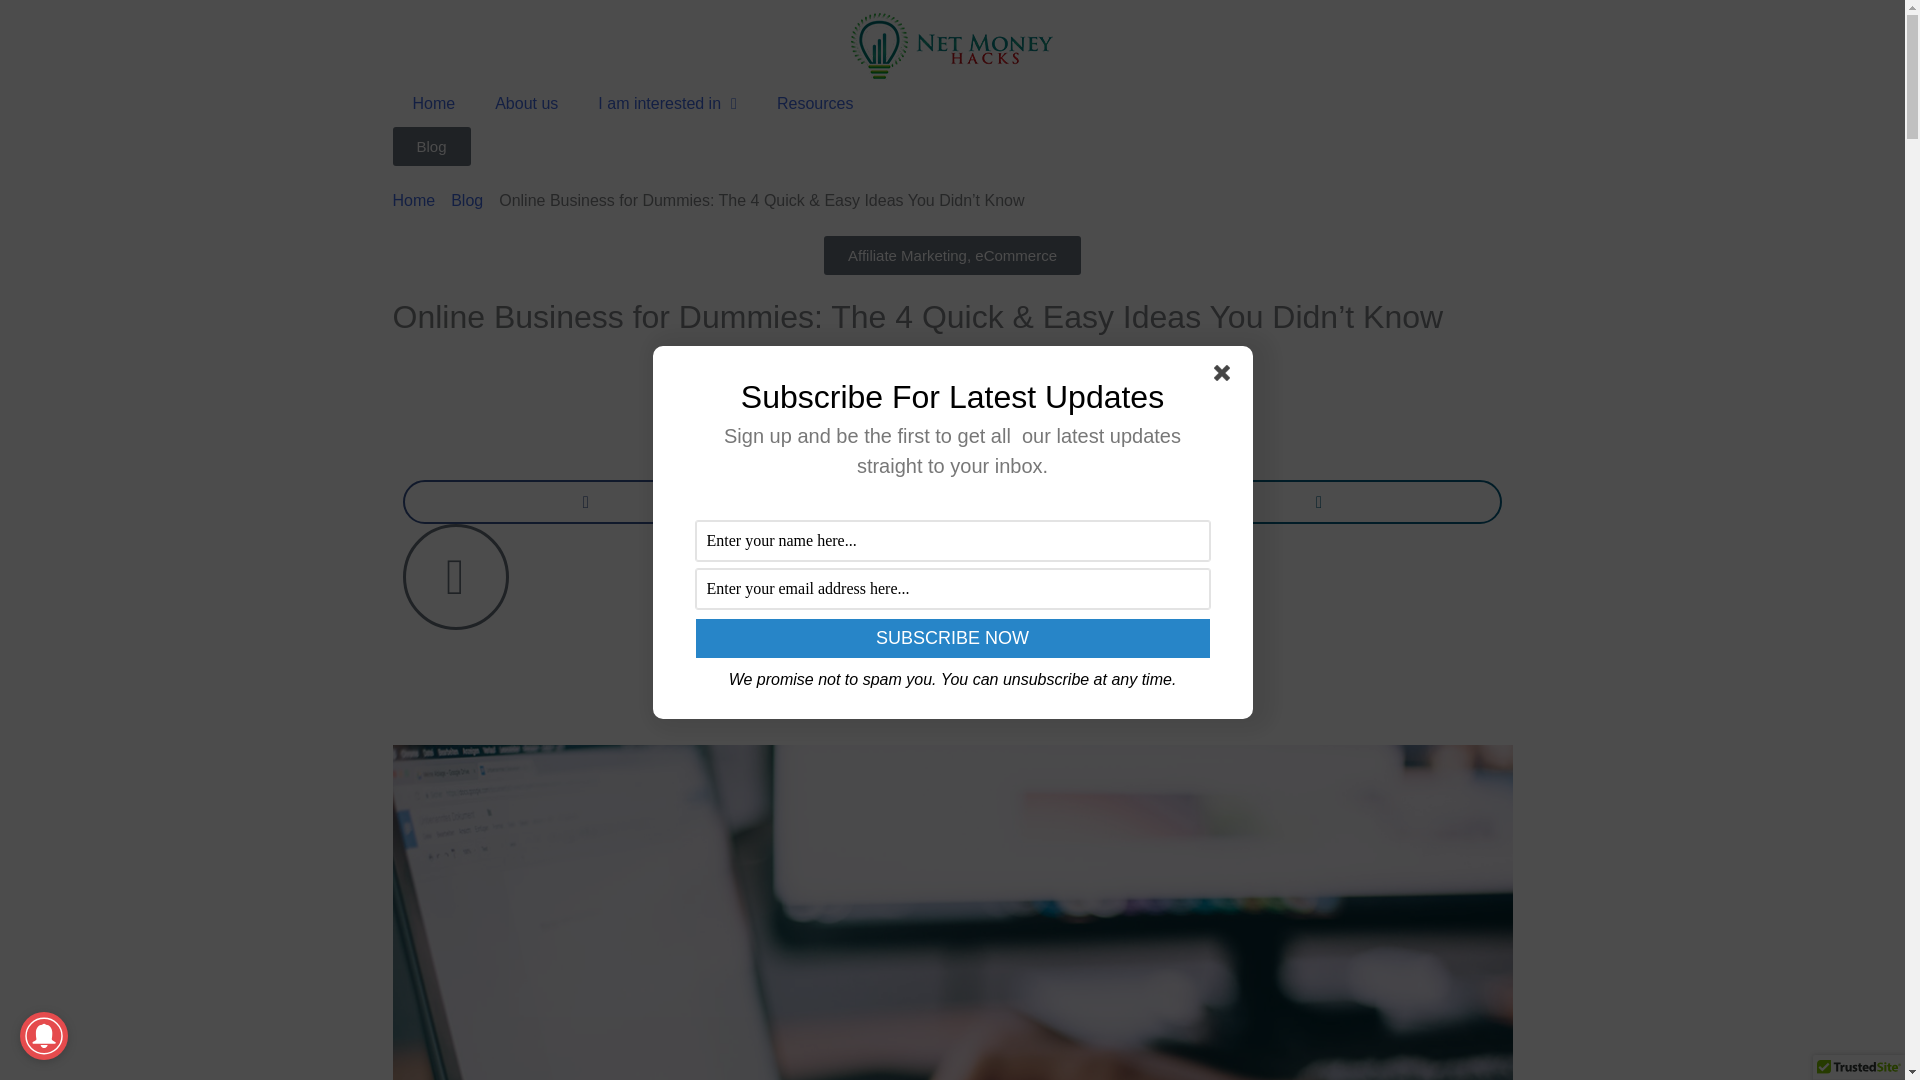 This screenshot has height=1080, width=1920. What do you see at coordinates (526, 104) in the screenshot?
I see `About us` at bounding box center [526, 104].